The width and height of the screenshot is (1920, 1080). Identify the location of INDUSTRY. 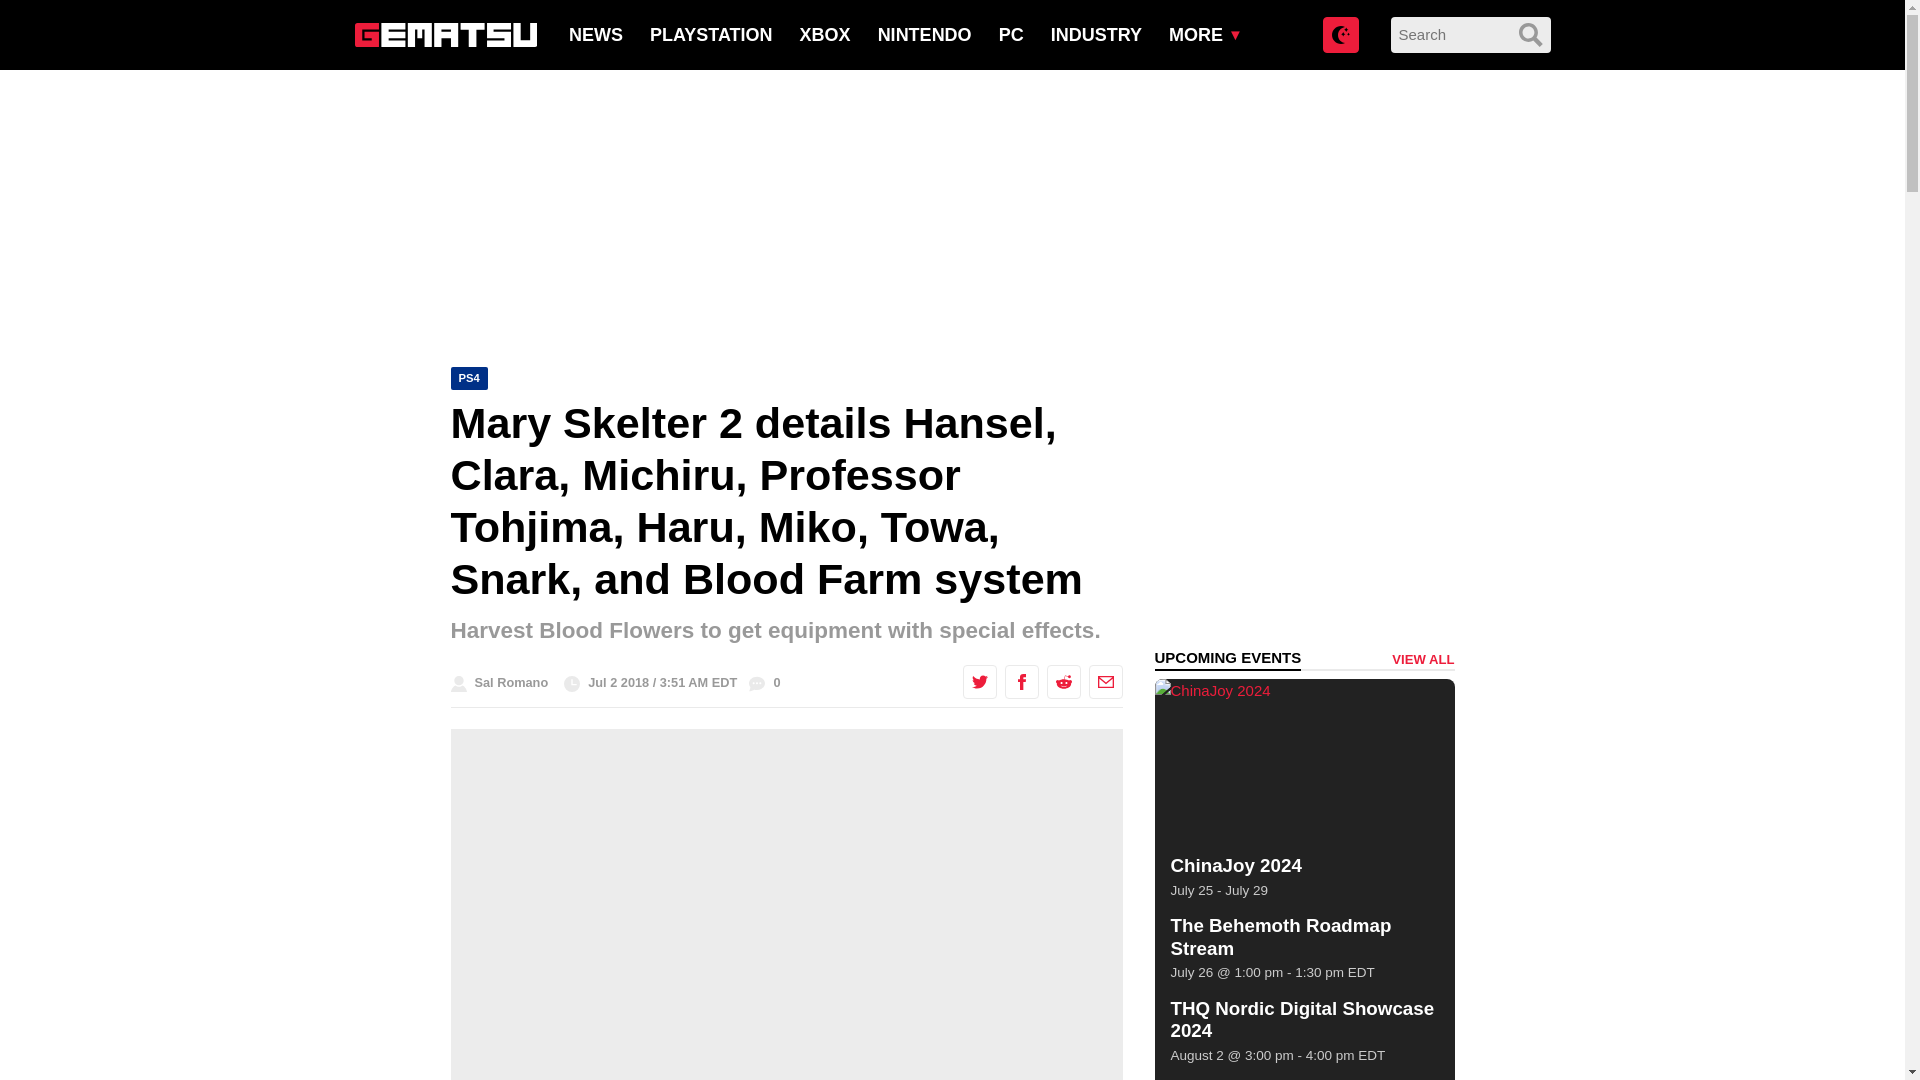
(1096, 34).